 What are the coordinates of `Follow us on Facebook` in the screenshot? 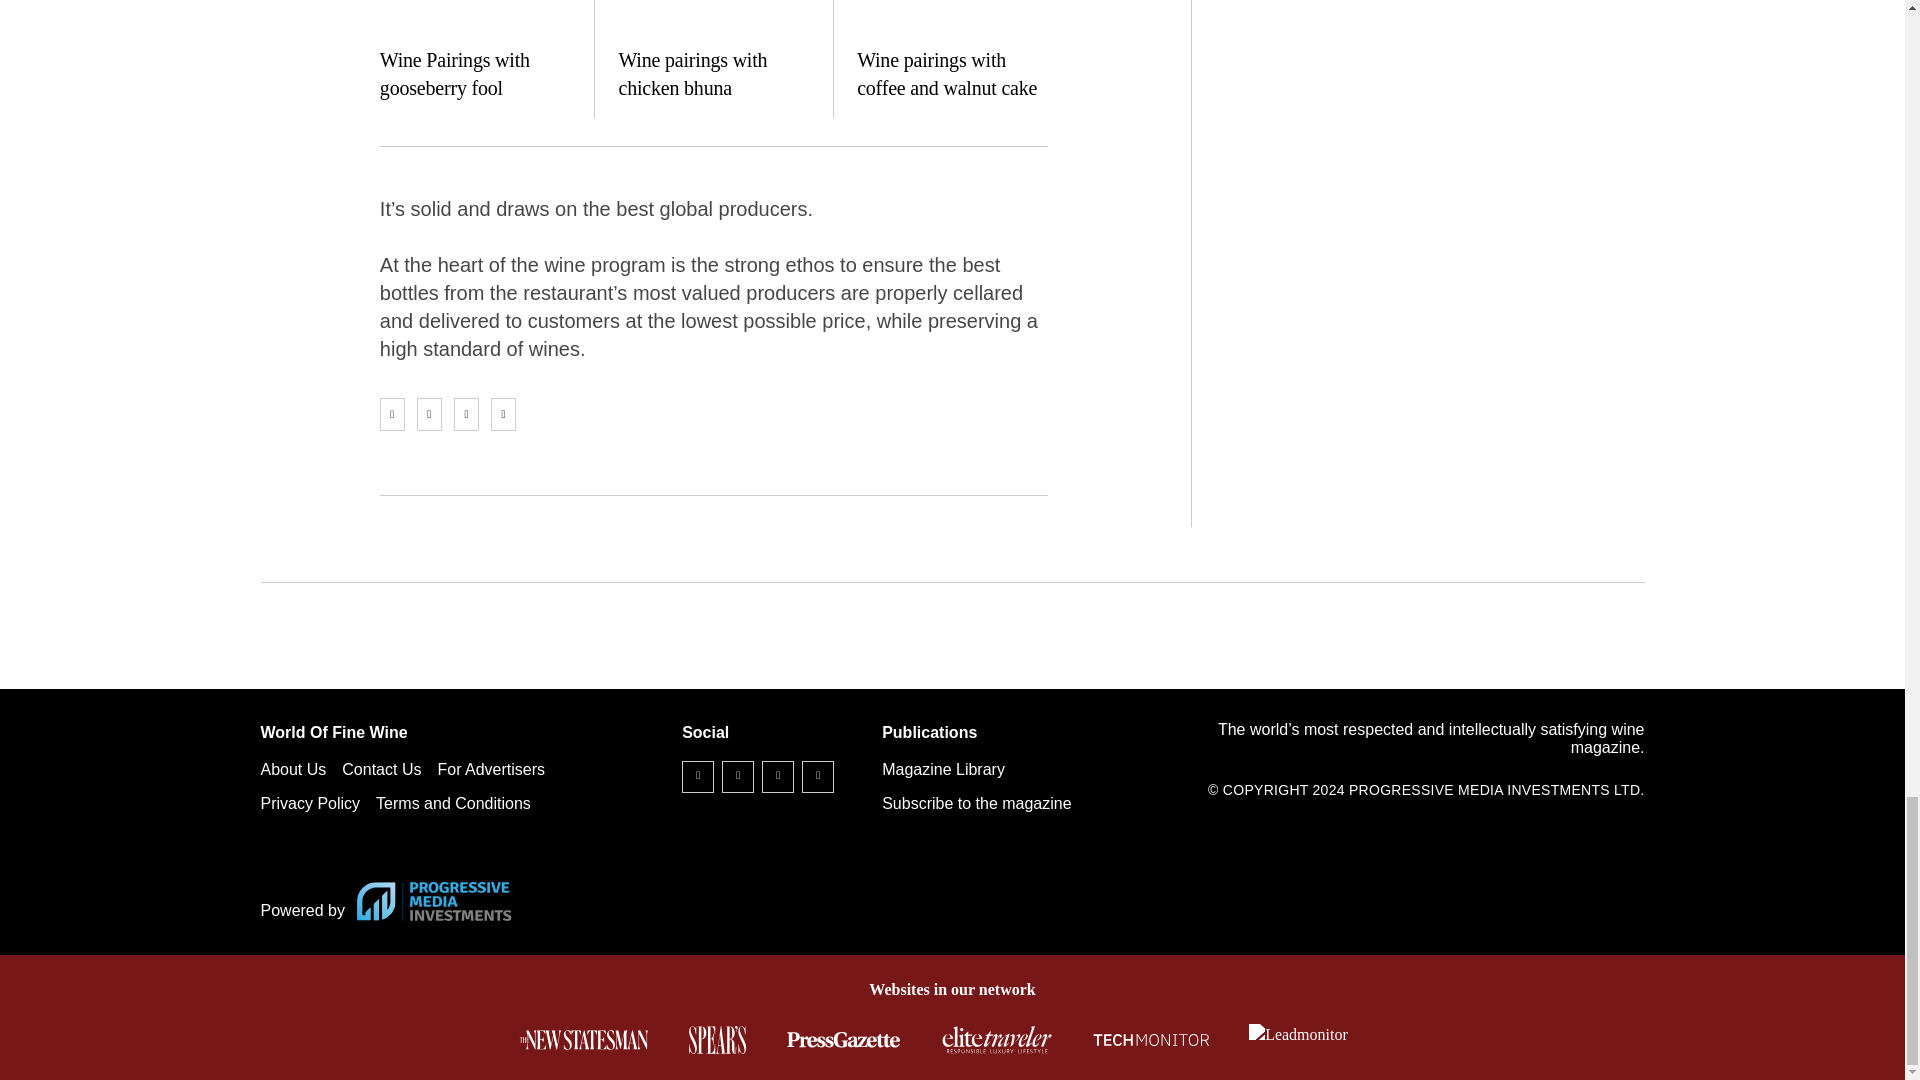 It's located at (698, 776).